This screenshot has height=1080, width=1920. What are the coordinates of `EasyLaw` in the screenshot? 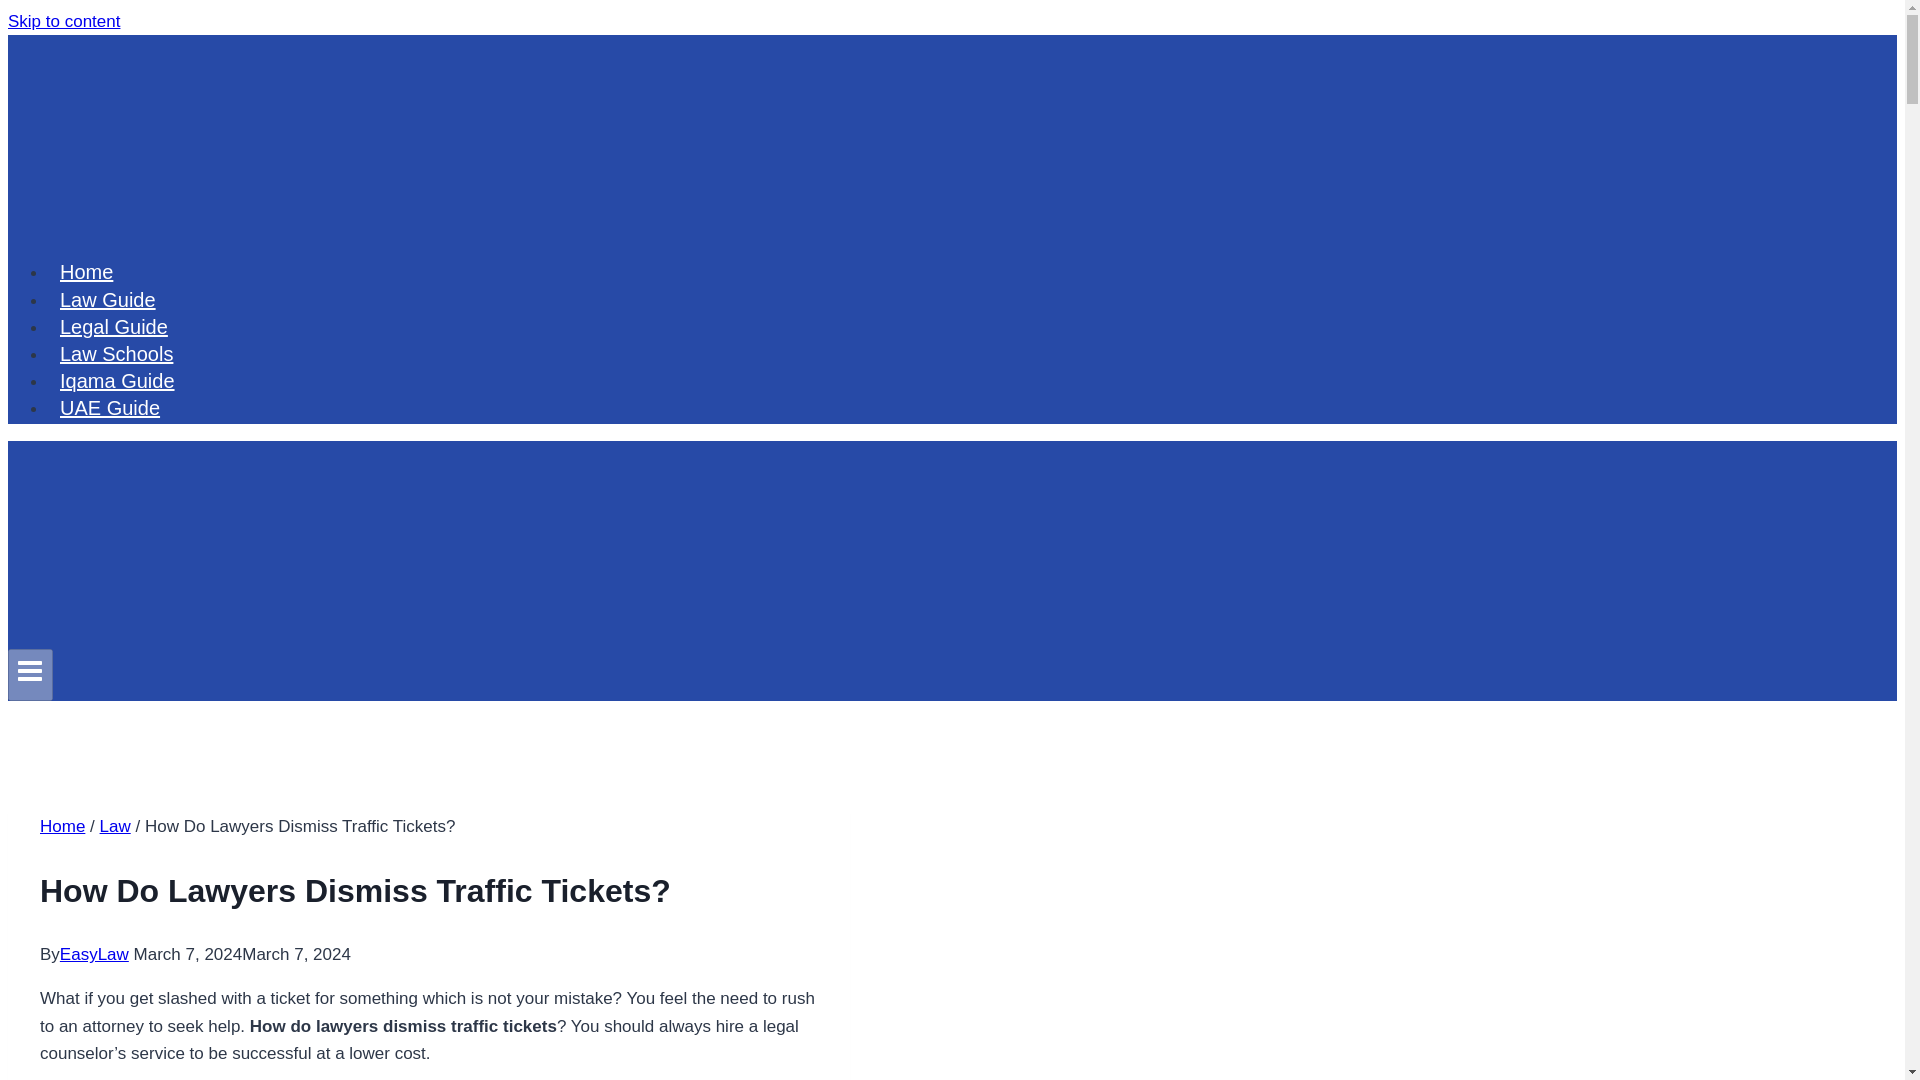 It's located at (94, 954).